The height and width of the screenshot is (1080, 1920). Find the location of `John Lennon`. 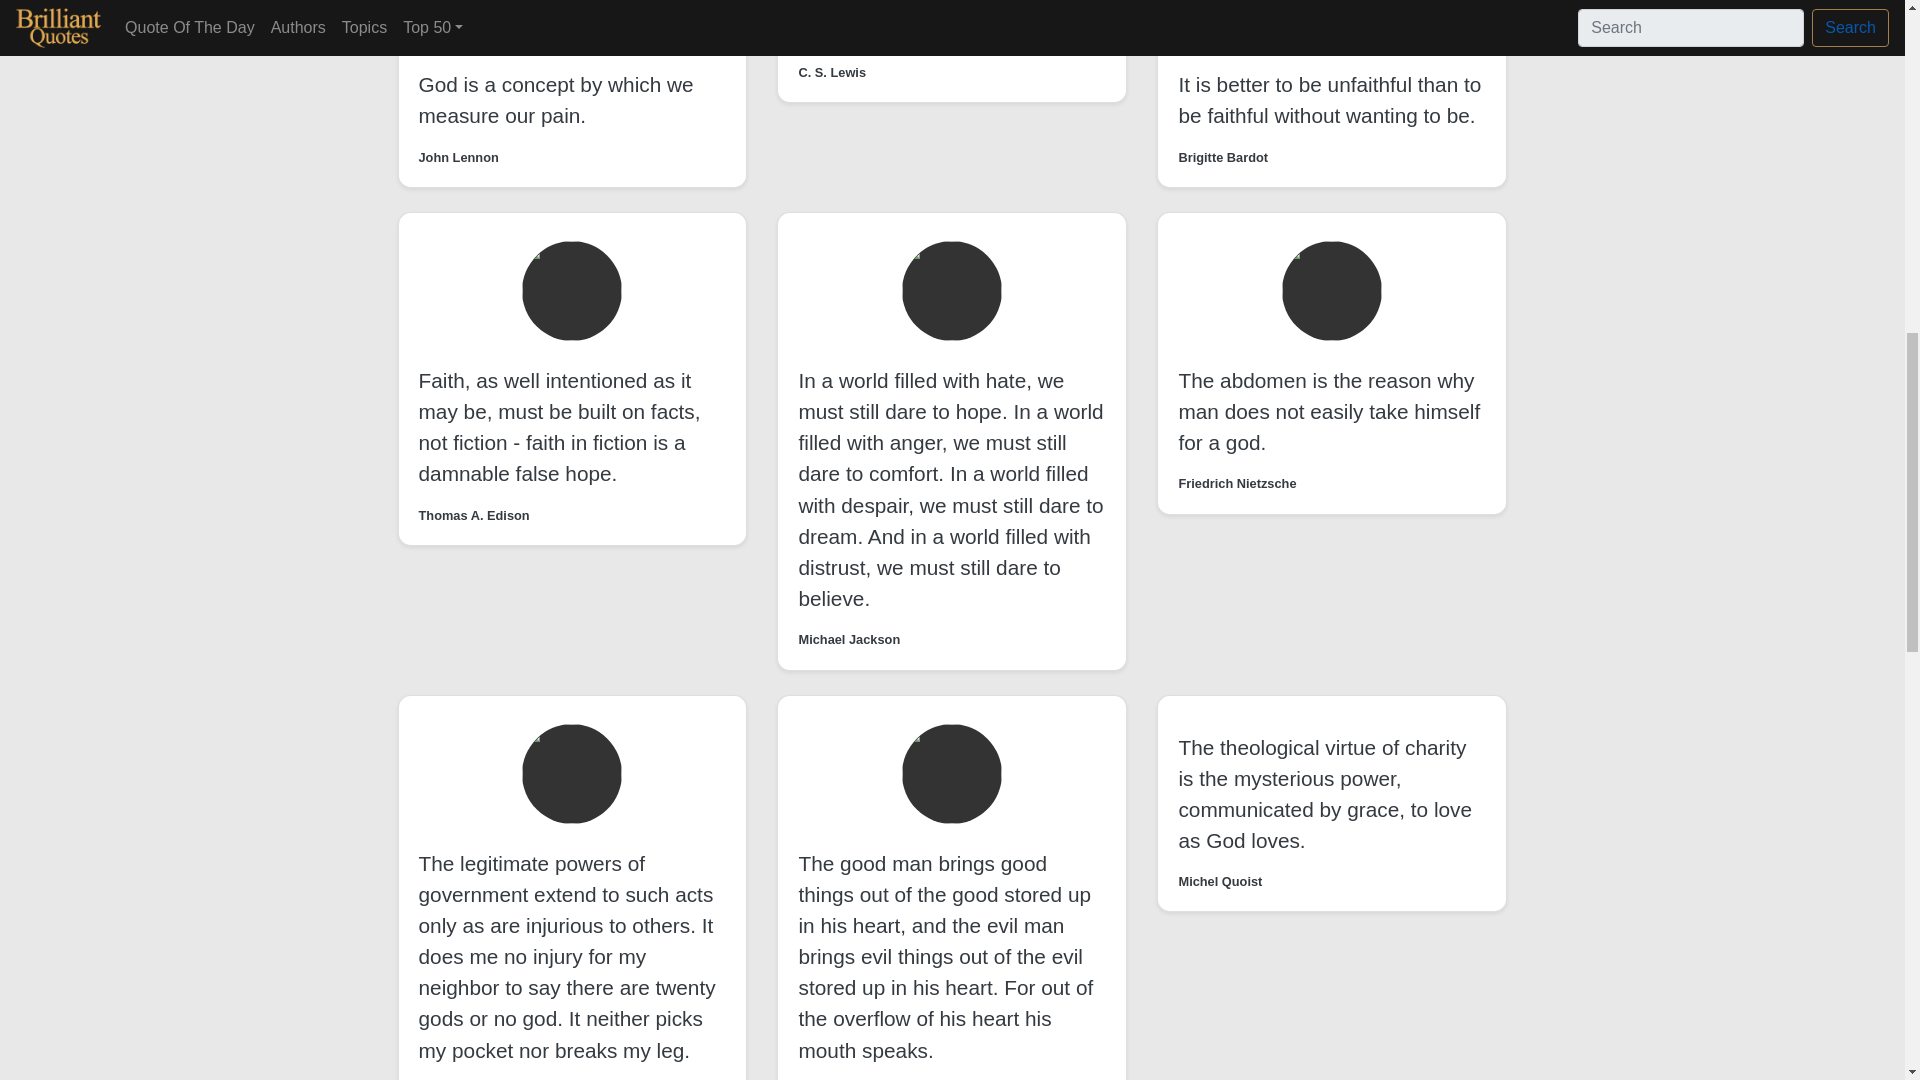

John Lennon is located at coordinates (458, 157).